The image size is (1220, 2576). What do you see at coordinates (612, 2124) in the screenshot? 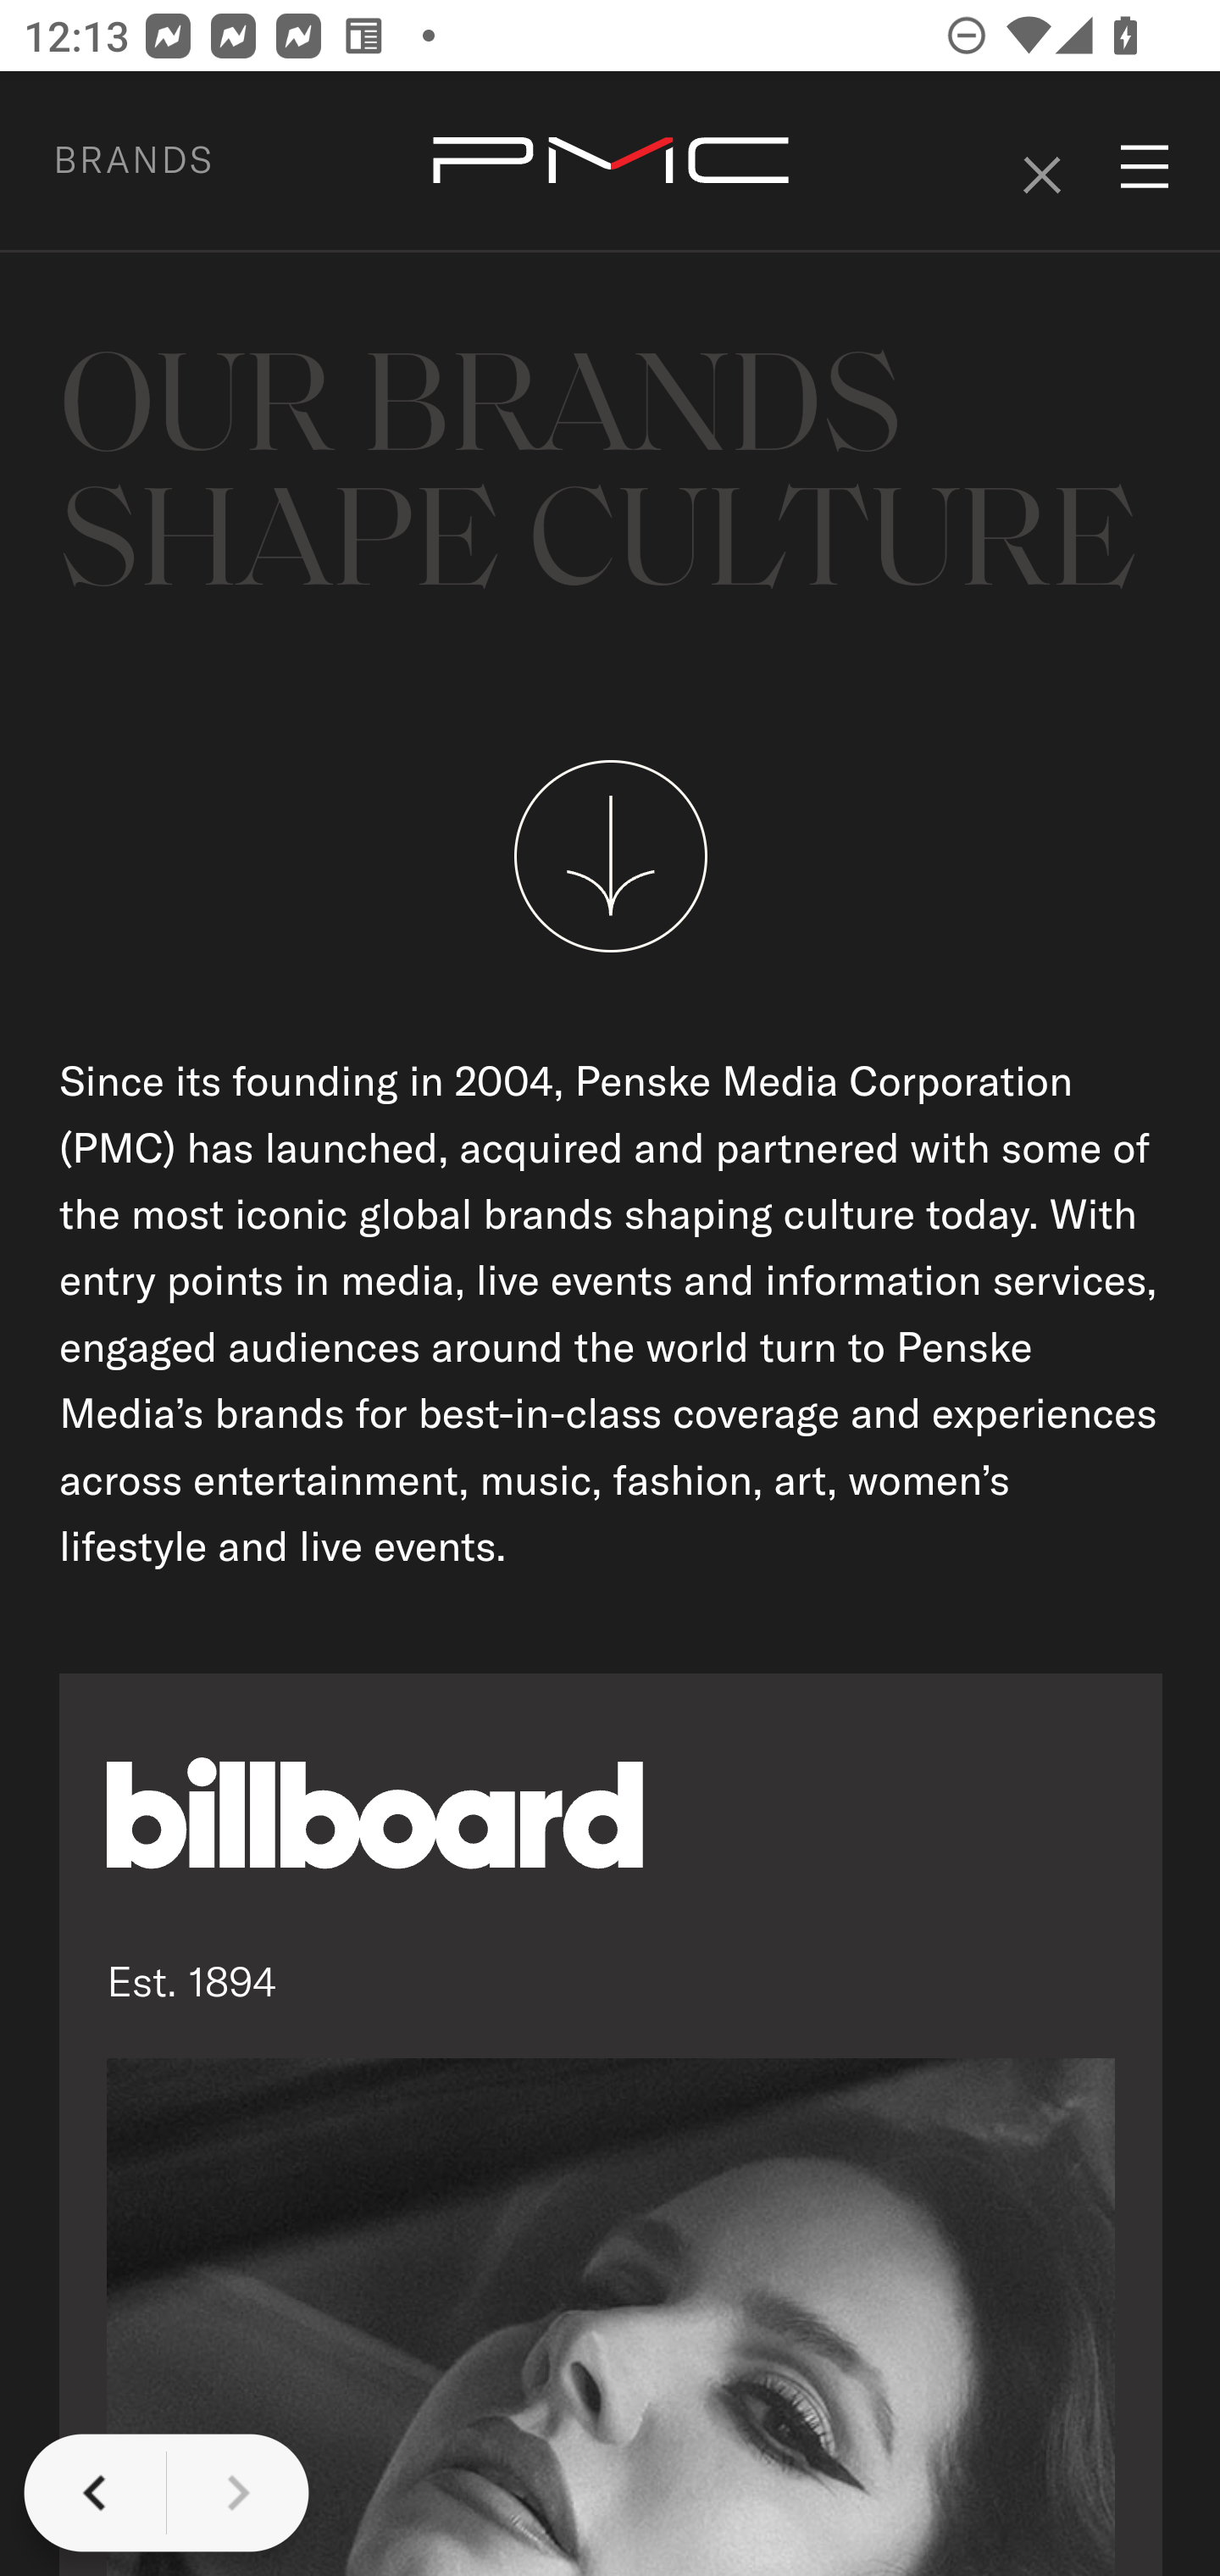
I see `Est. 1894 Est. 1894` at bounding box center [612, 2124].